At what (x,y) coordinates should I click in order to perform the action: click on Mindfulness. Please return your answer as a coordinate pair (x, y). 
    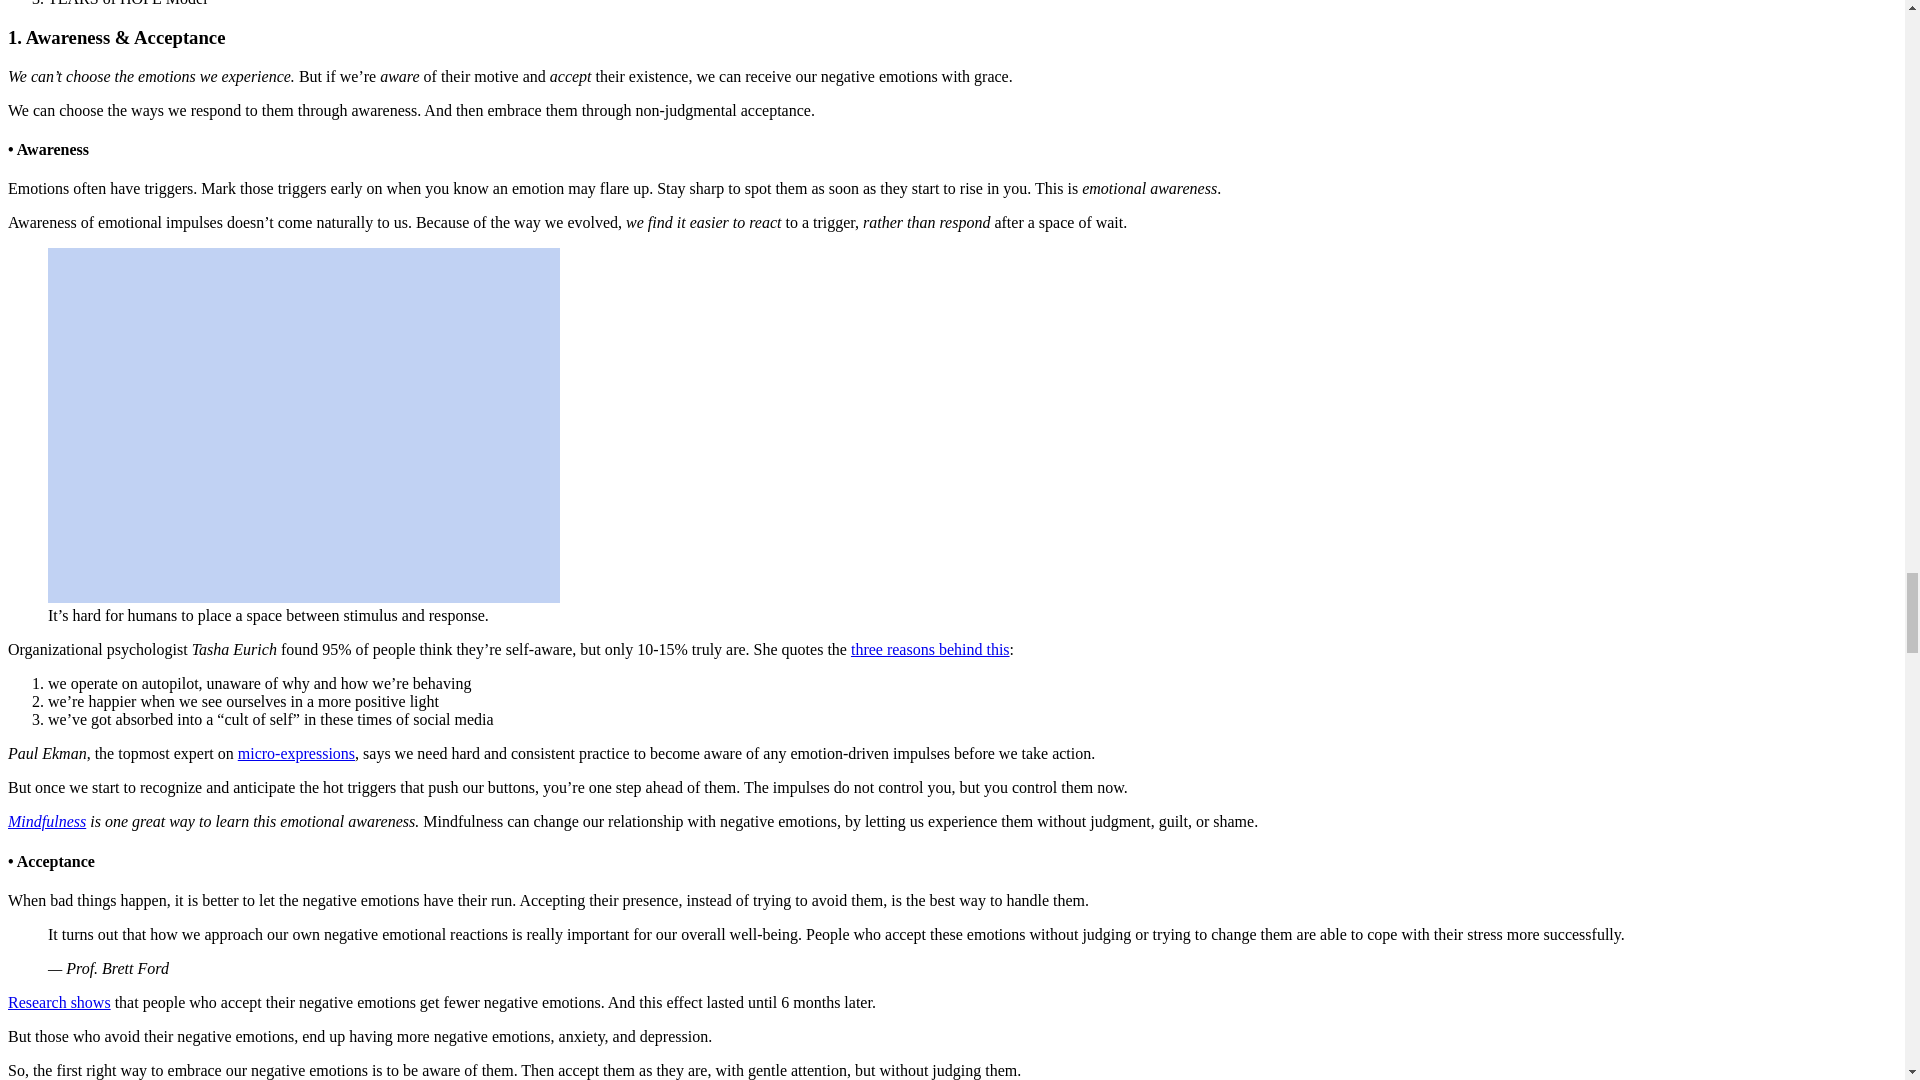
    Looking at the image, I should click on (46, 822).